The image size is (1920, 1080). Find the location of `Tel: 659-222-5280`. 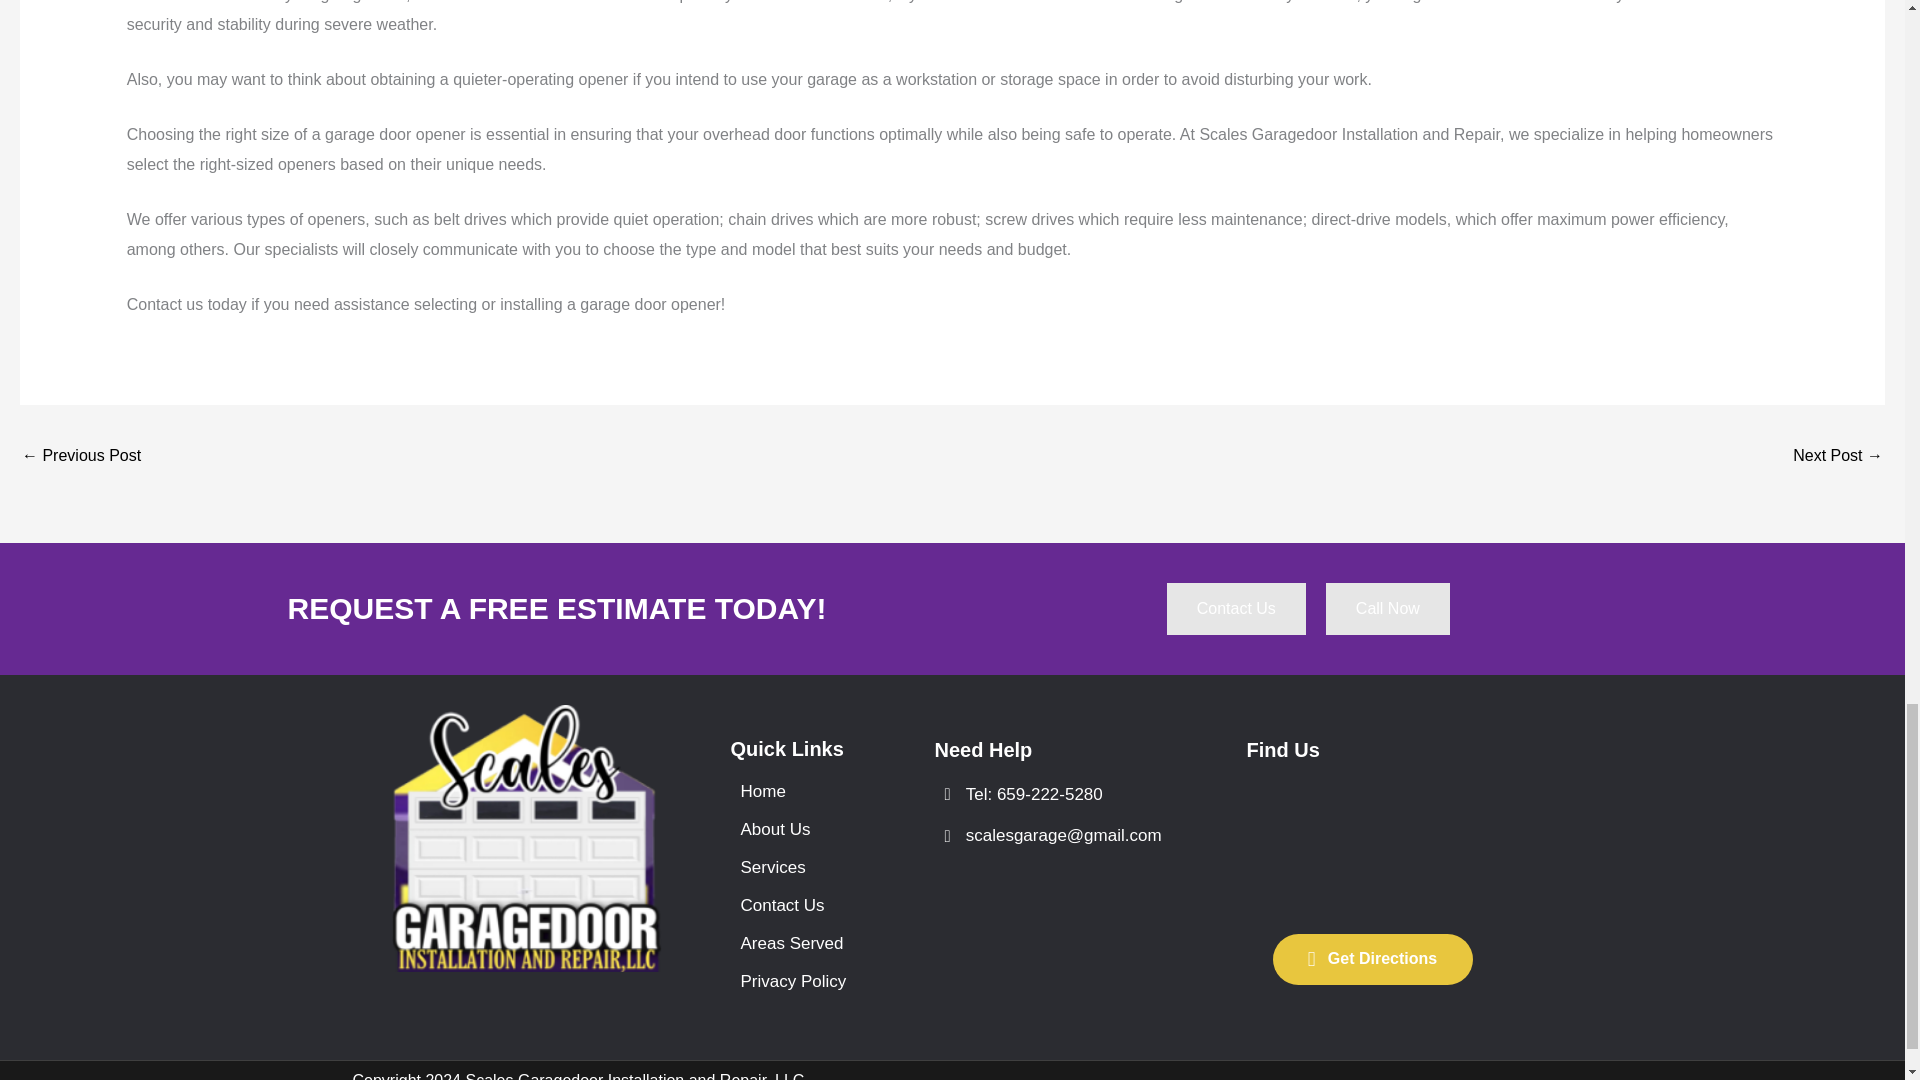

Tel: 659-222-5280 is located at coordinates (1060, 795).